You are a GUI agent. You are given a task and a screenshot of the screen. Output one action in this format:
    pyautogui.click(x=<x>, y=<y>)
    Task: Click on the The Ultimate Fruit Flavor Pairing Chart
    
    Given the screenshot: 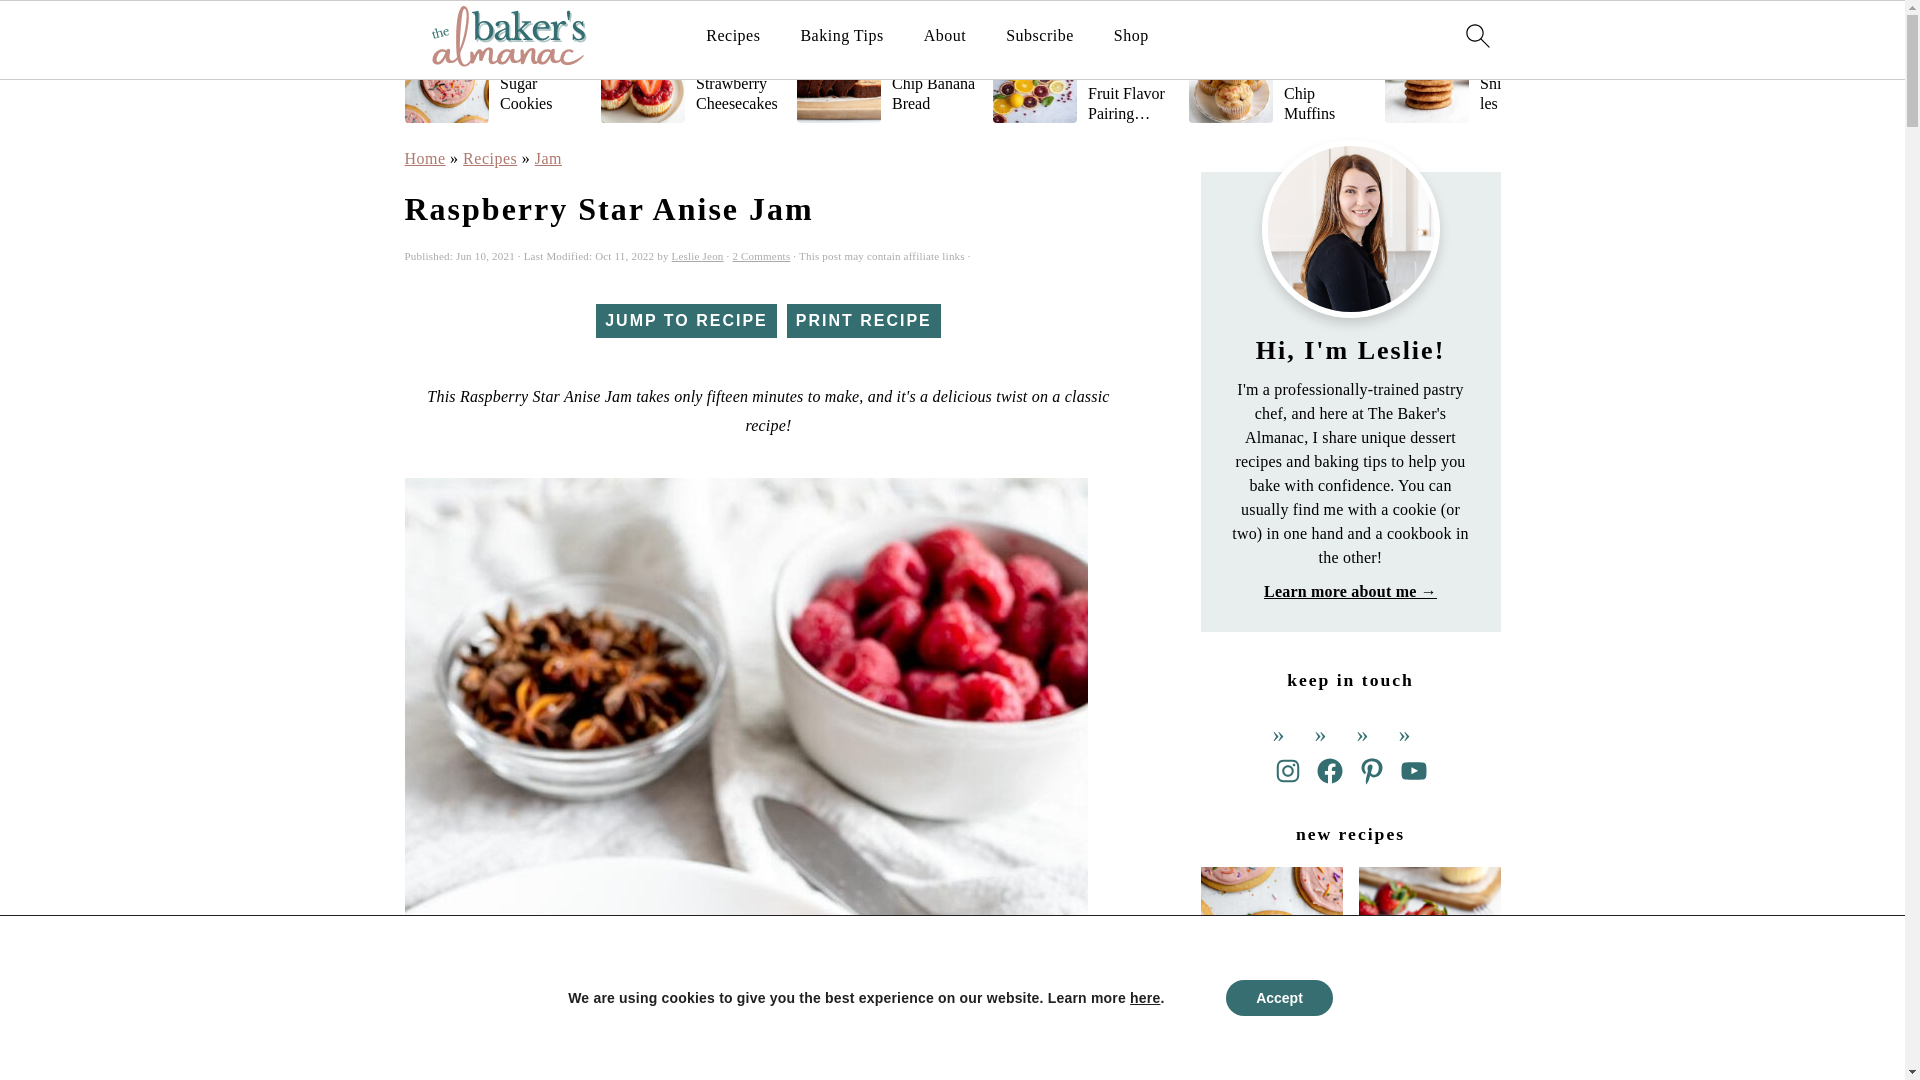 What is the action you would take?
    pyautogui.click(x=1082, y=76)
    